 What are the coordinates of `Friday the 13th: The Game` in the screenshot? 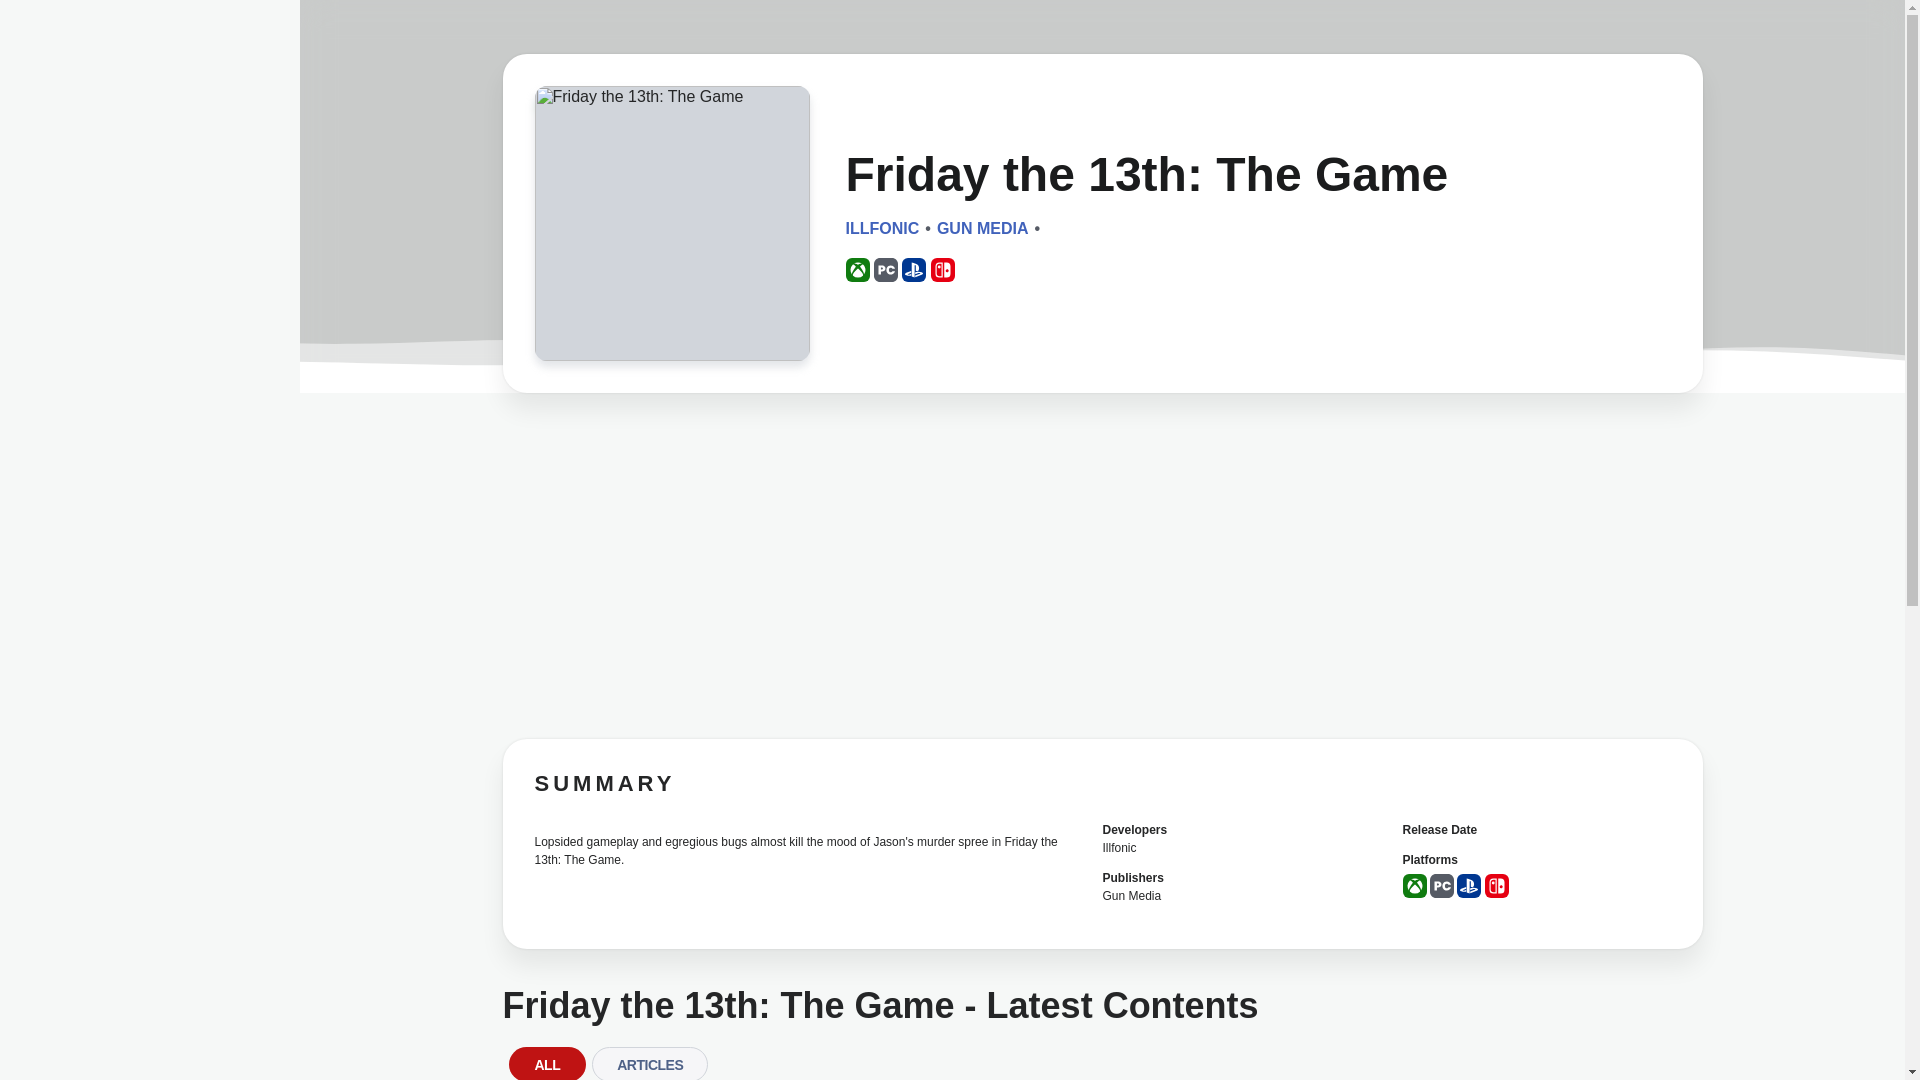 It's located at (670, 223).